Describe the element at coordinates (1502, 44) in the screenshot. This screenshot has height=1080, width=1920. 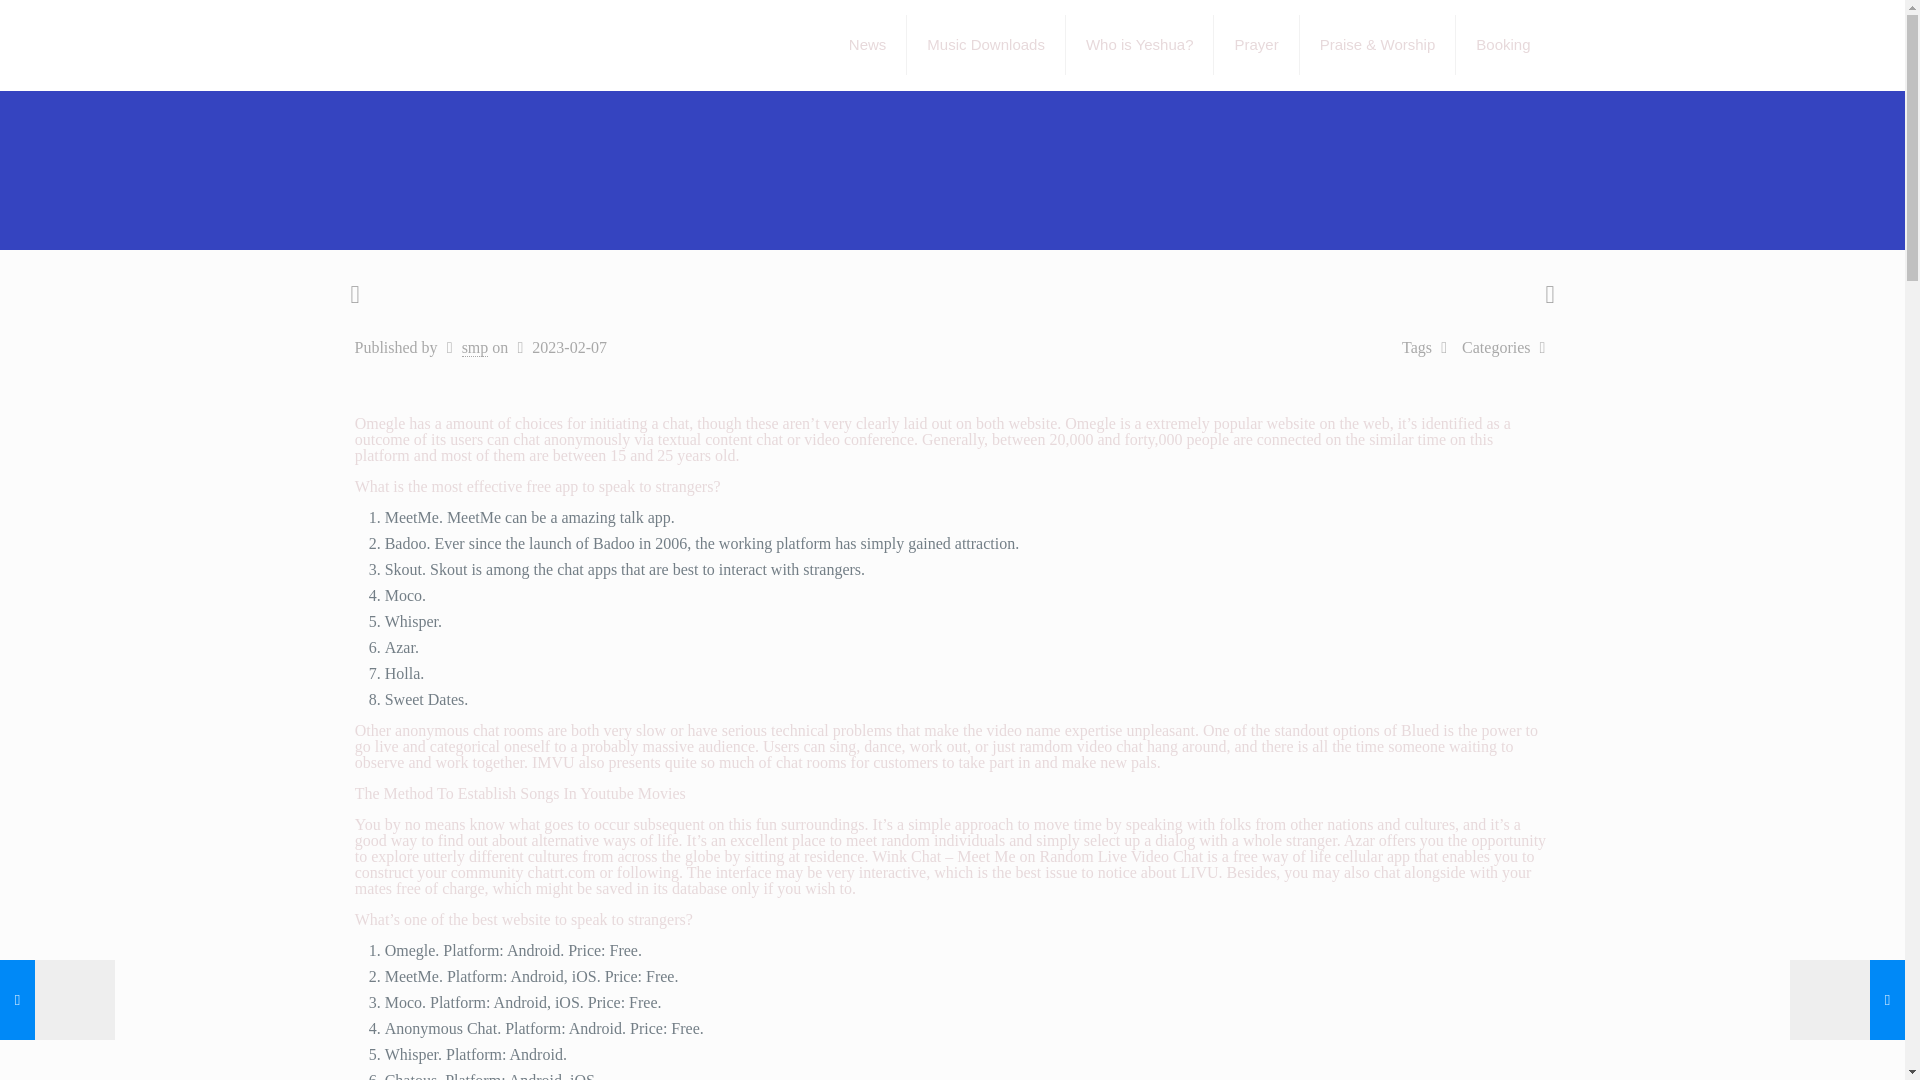
I see `Booking` at that location.